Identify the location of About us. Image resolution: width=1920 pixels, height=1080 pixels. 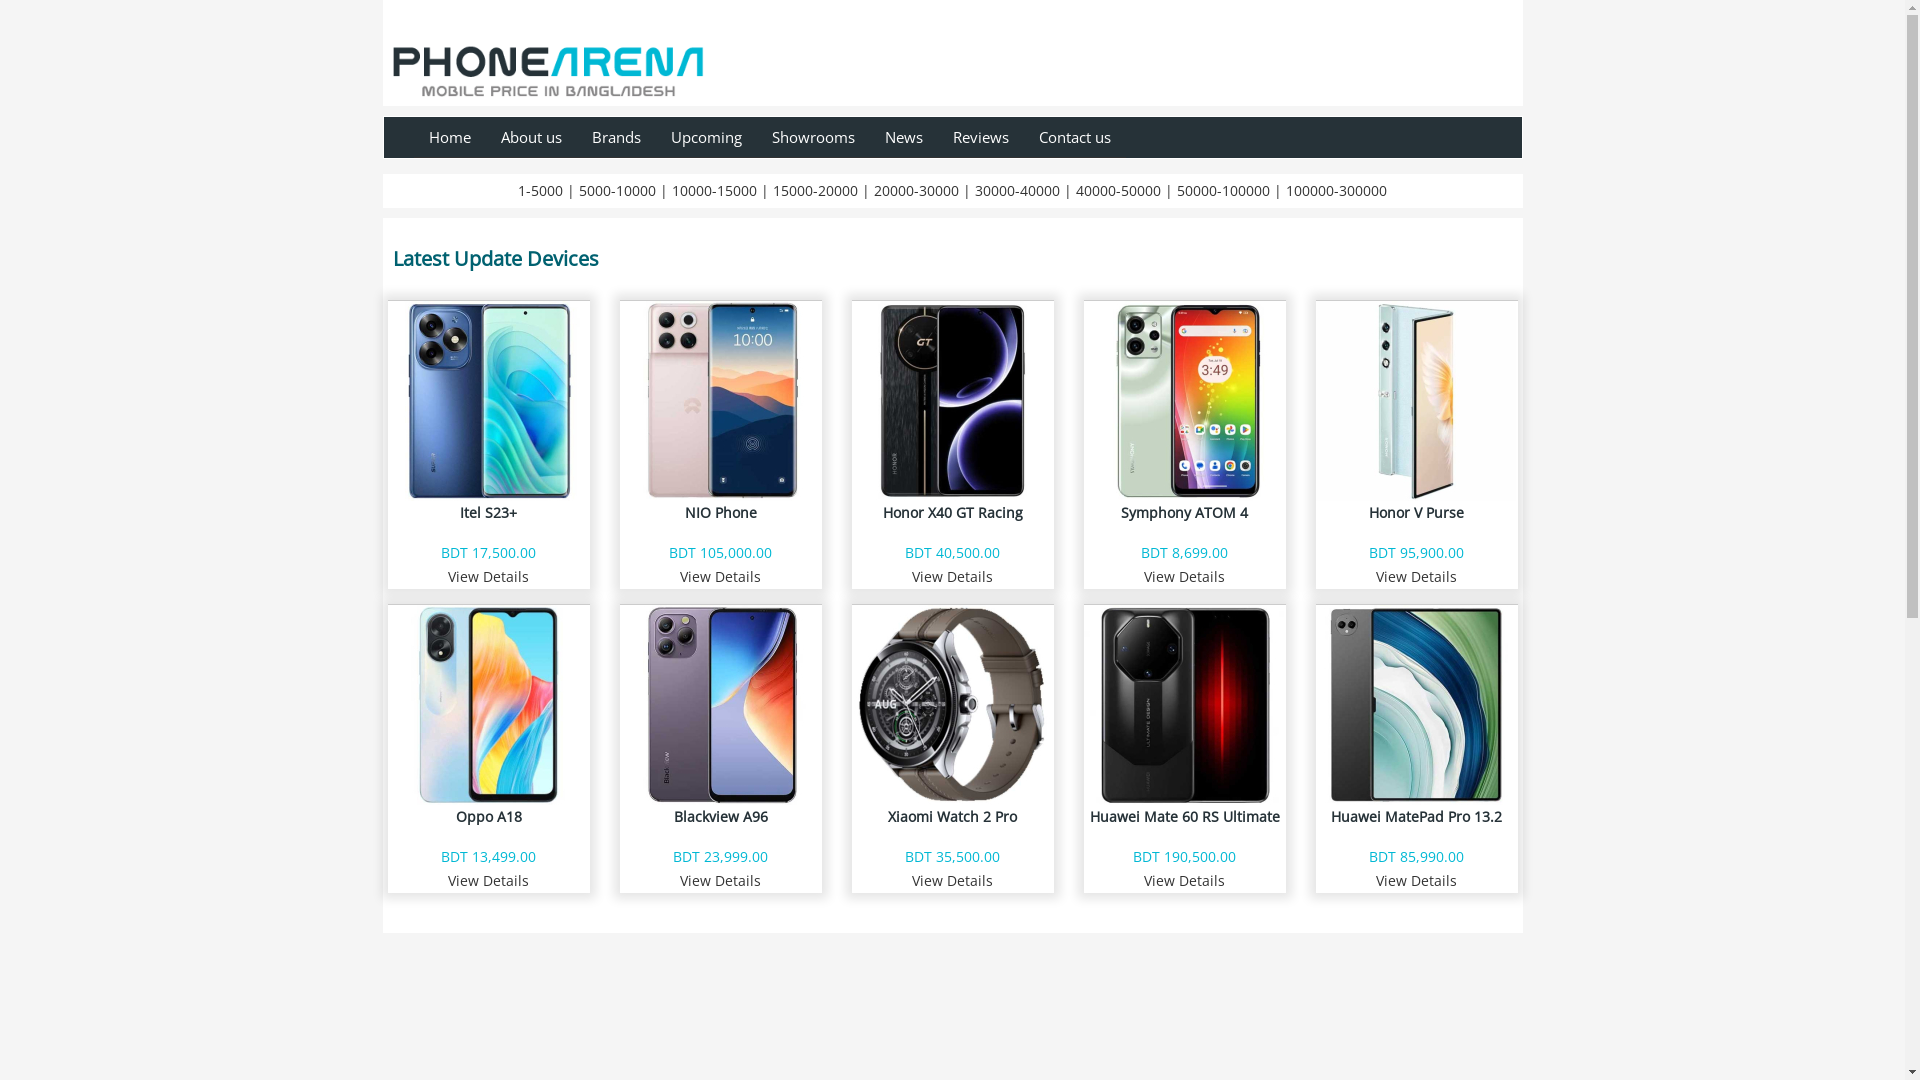
(532, 138).